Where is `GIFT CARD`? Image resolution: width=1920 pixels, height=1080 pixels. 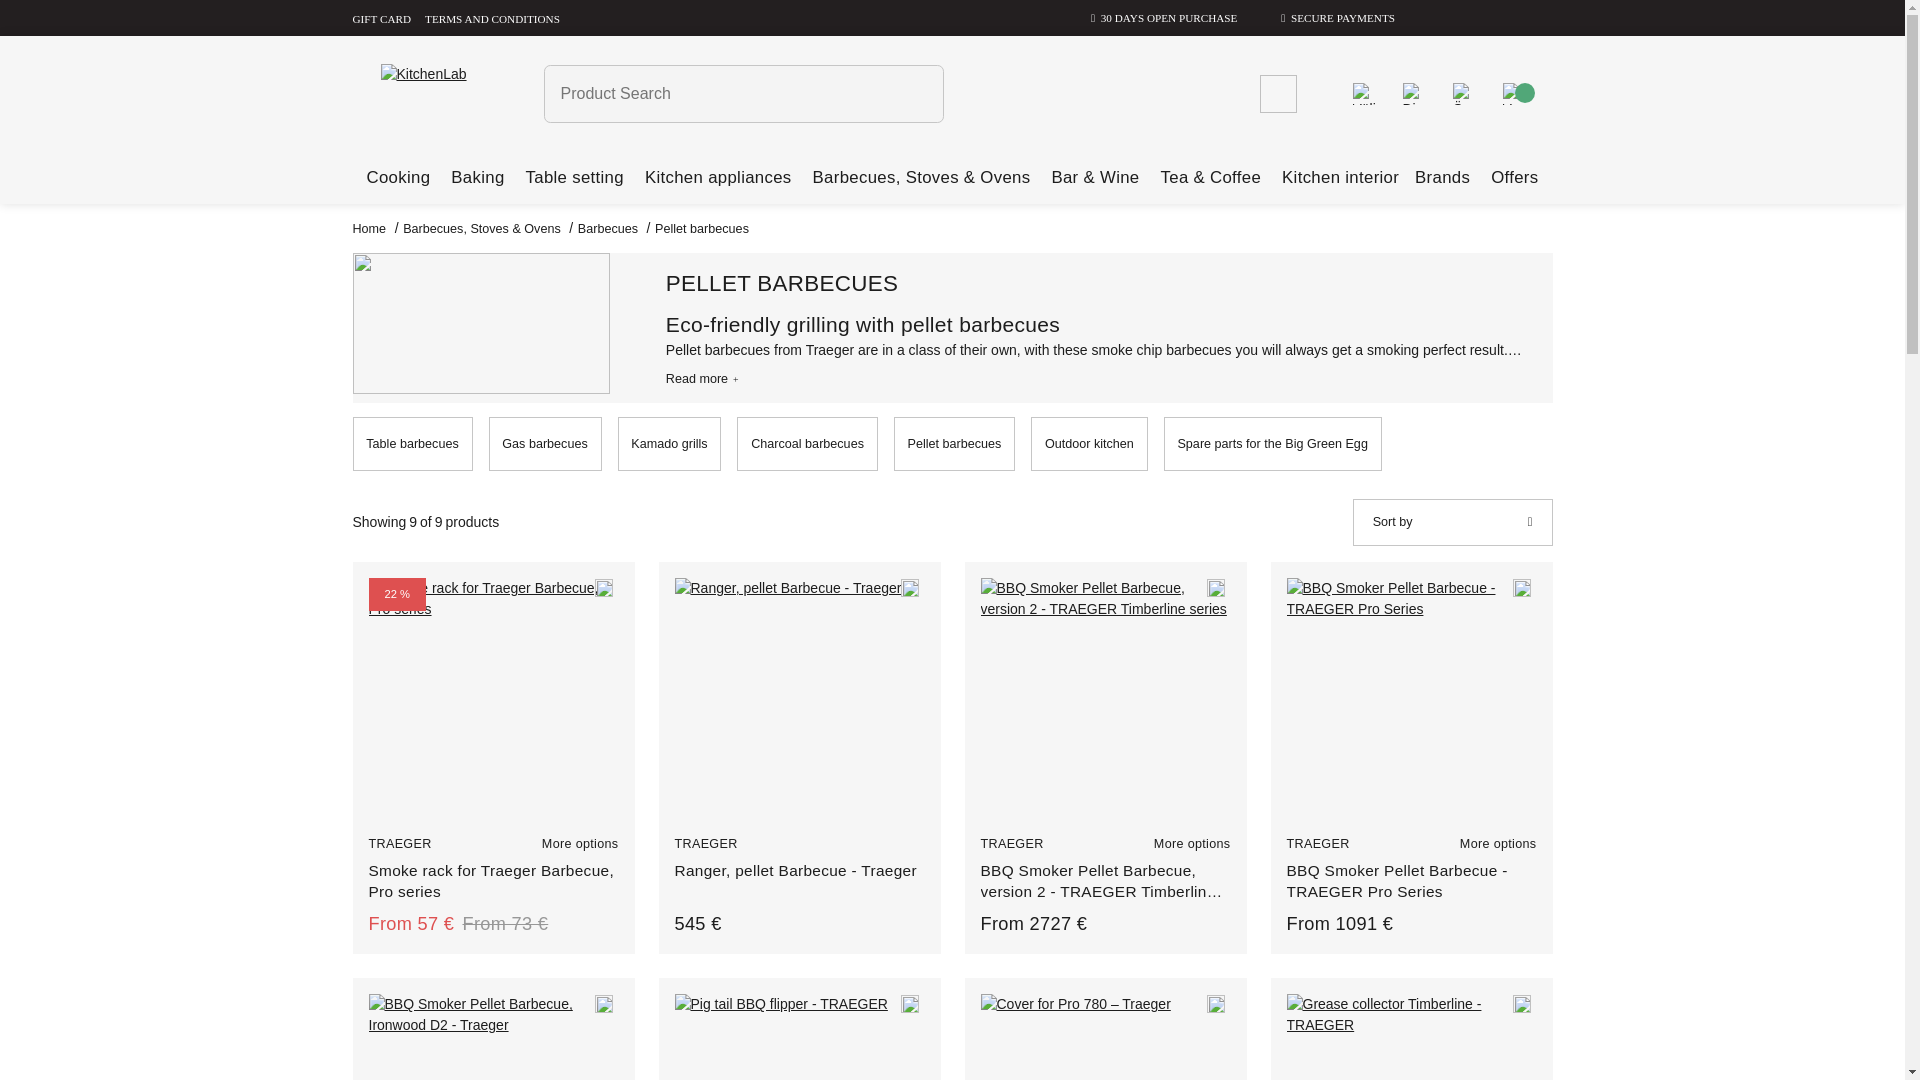 GIFT CARD is located at coordinates (380, 17).